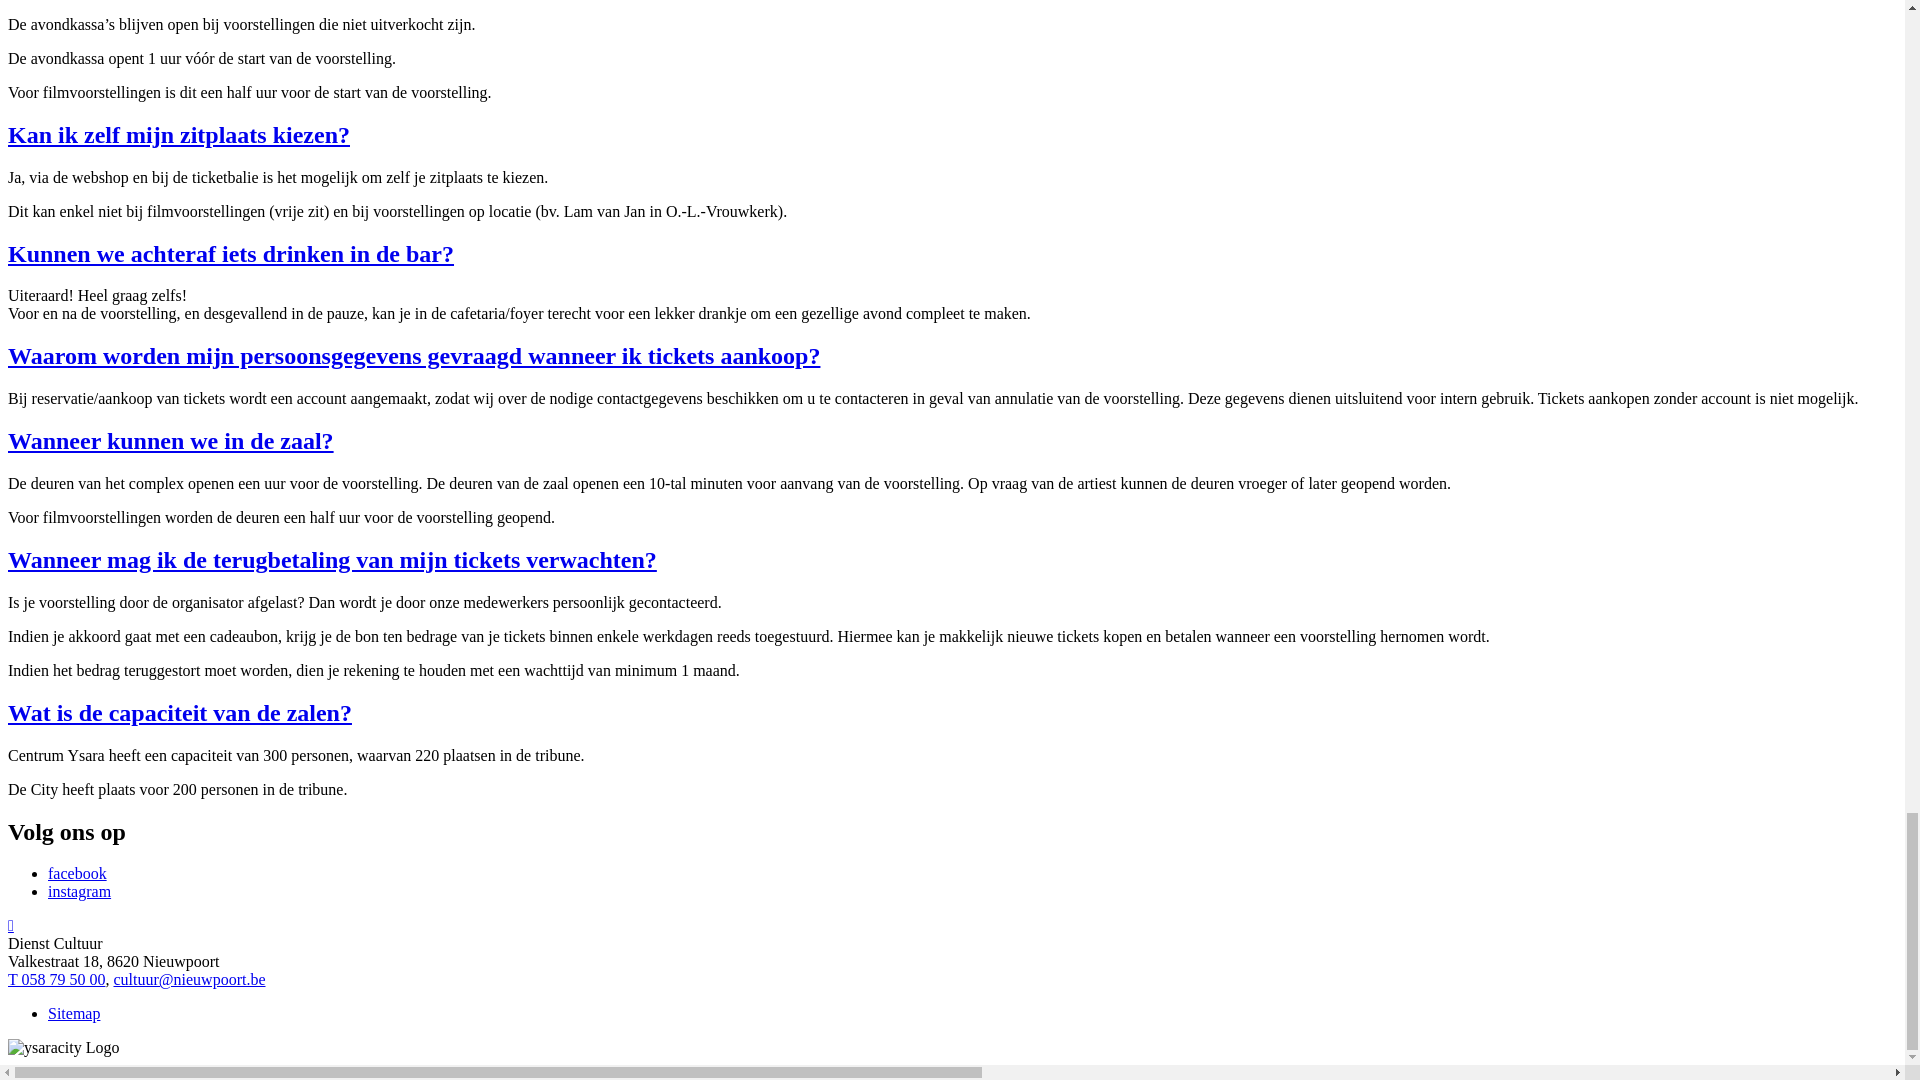 This screenshot has width=1920, height=1080. What do you see at coordinates (232, 488) in the screenshot?
I see `Film: Knor (1-3LO)` at bounding box center [232, 488].